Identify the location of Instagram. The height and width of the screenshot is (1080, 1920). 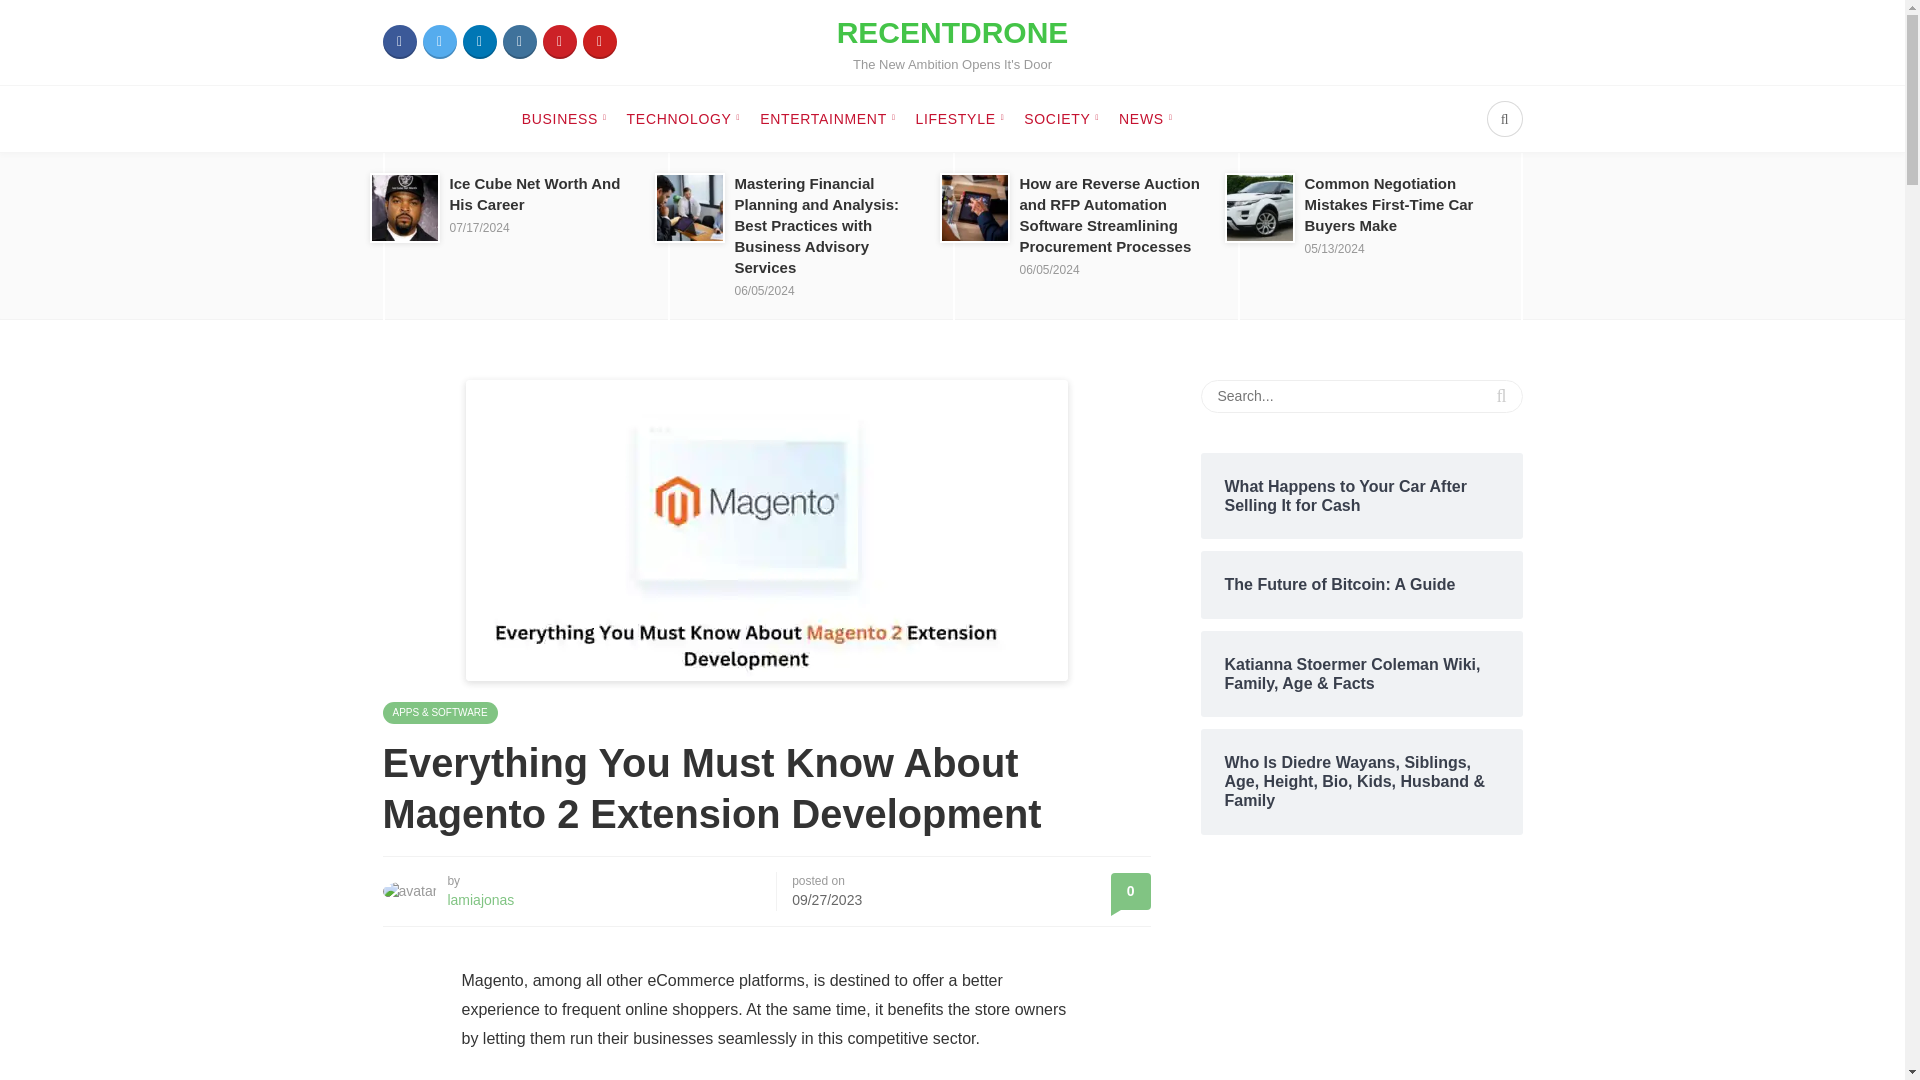
(399, 42).